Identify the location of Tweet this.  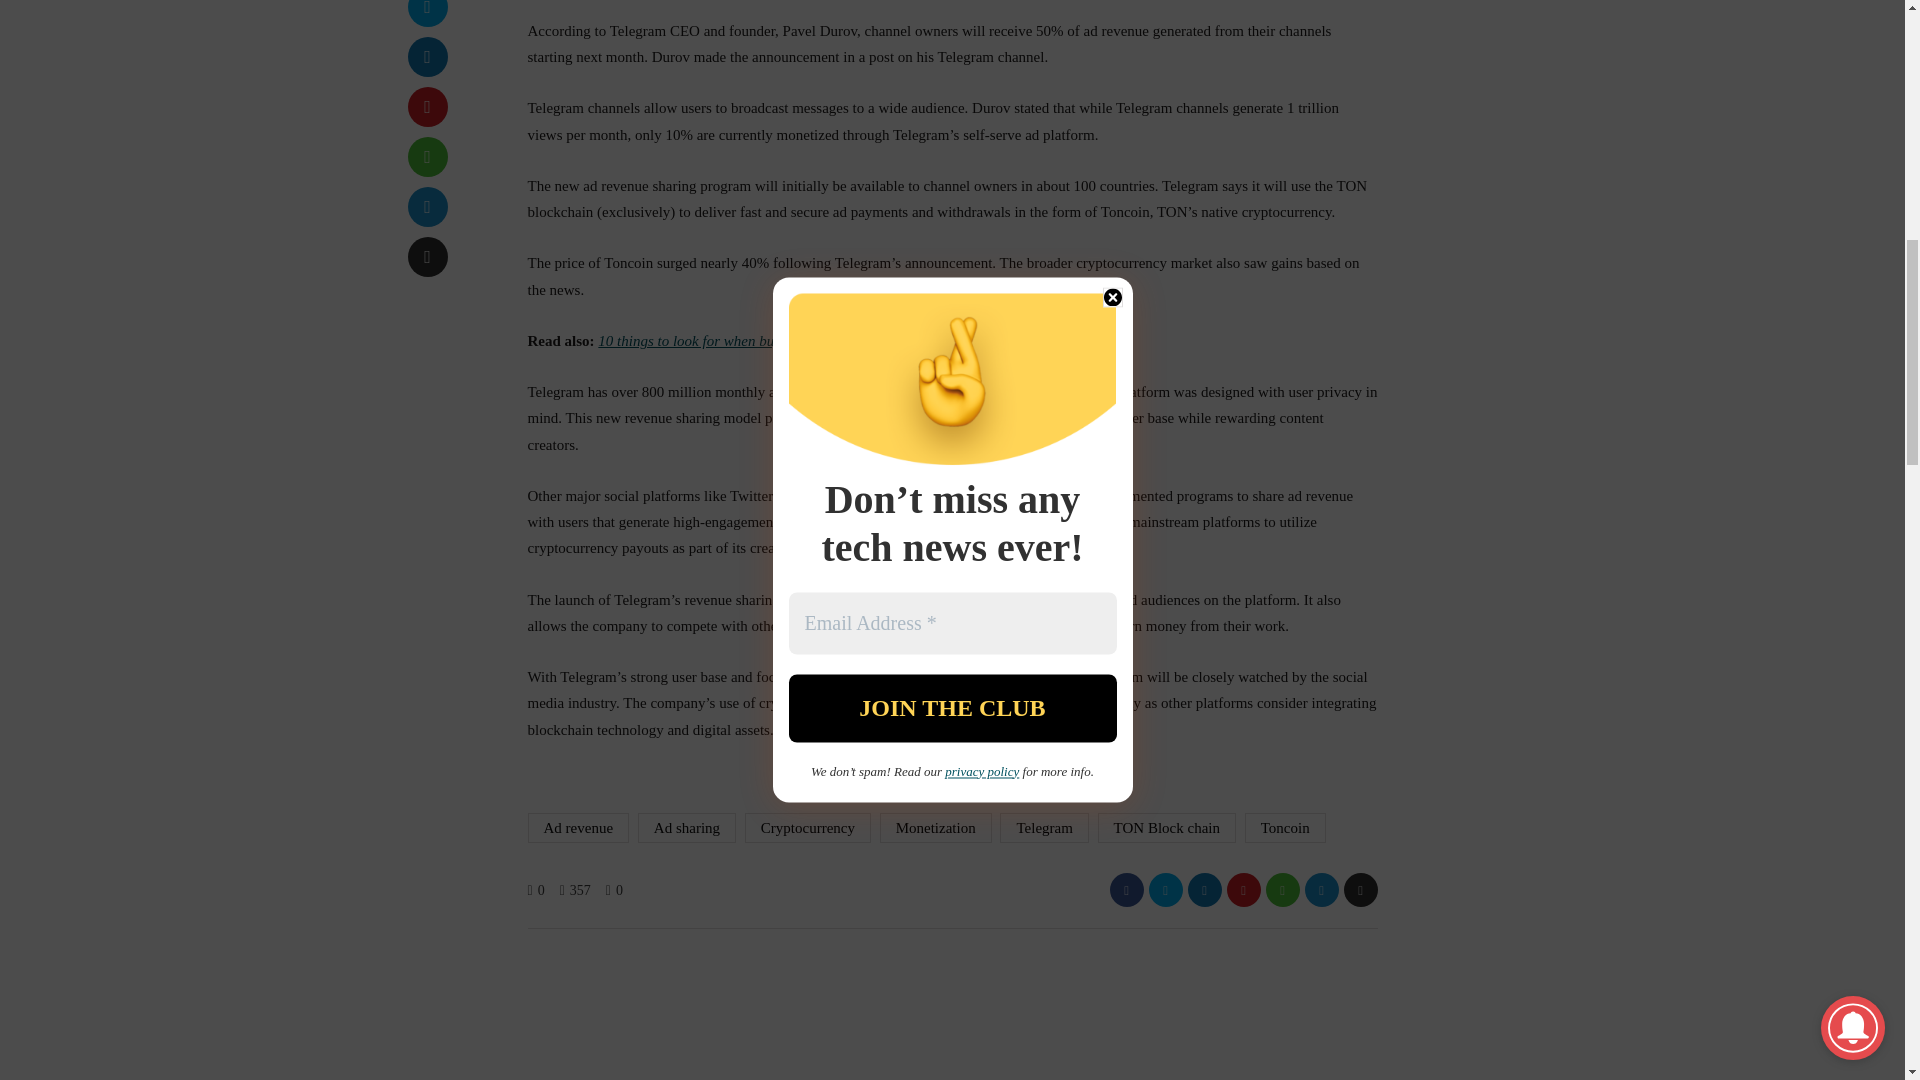
(427, 14).